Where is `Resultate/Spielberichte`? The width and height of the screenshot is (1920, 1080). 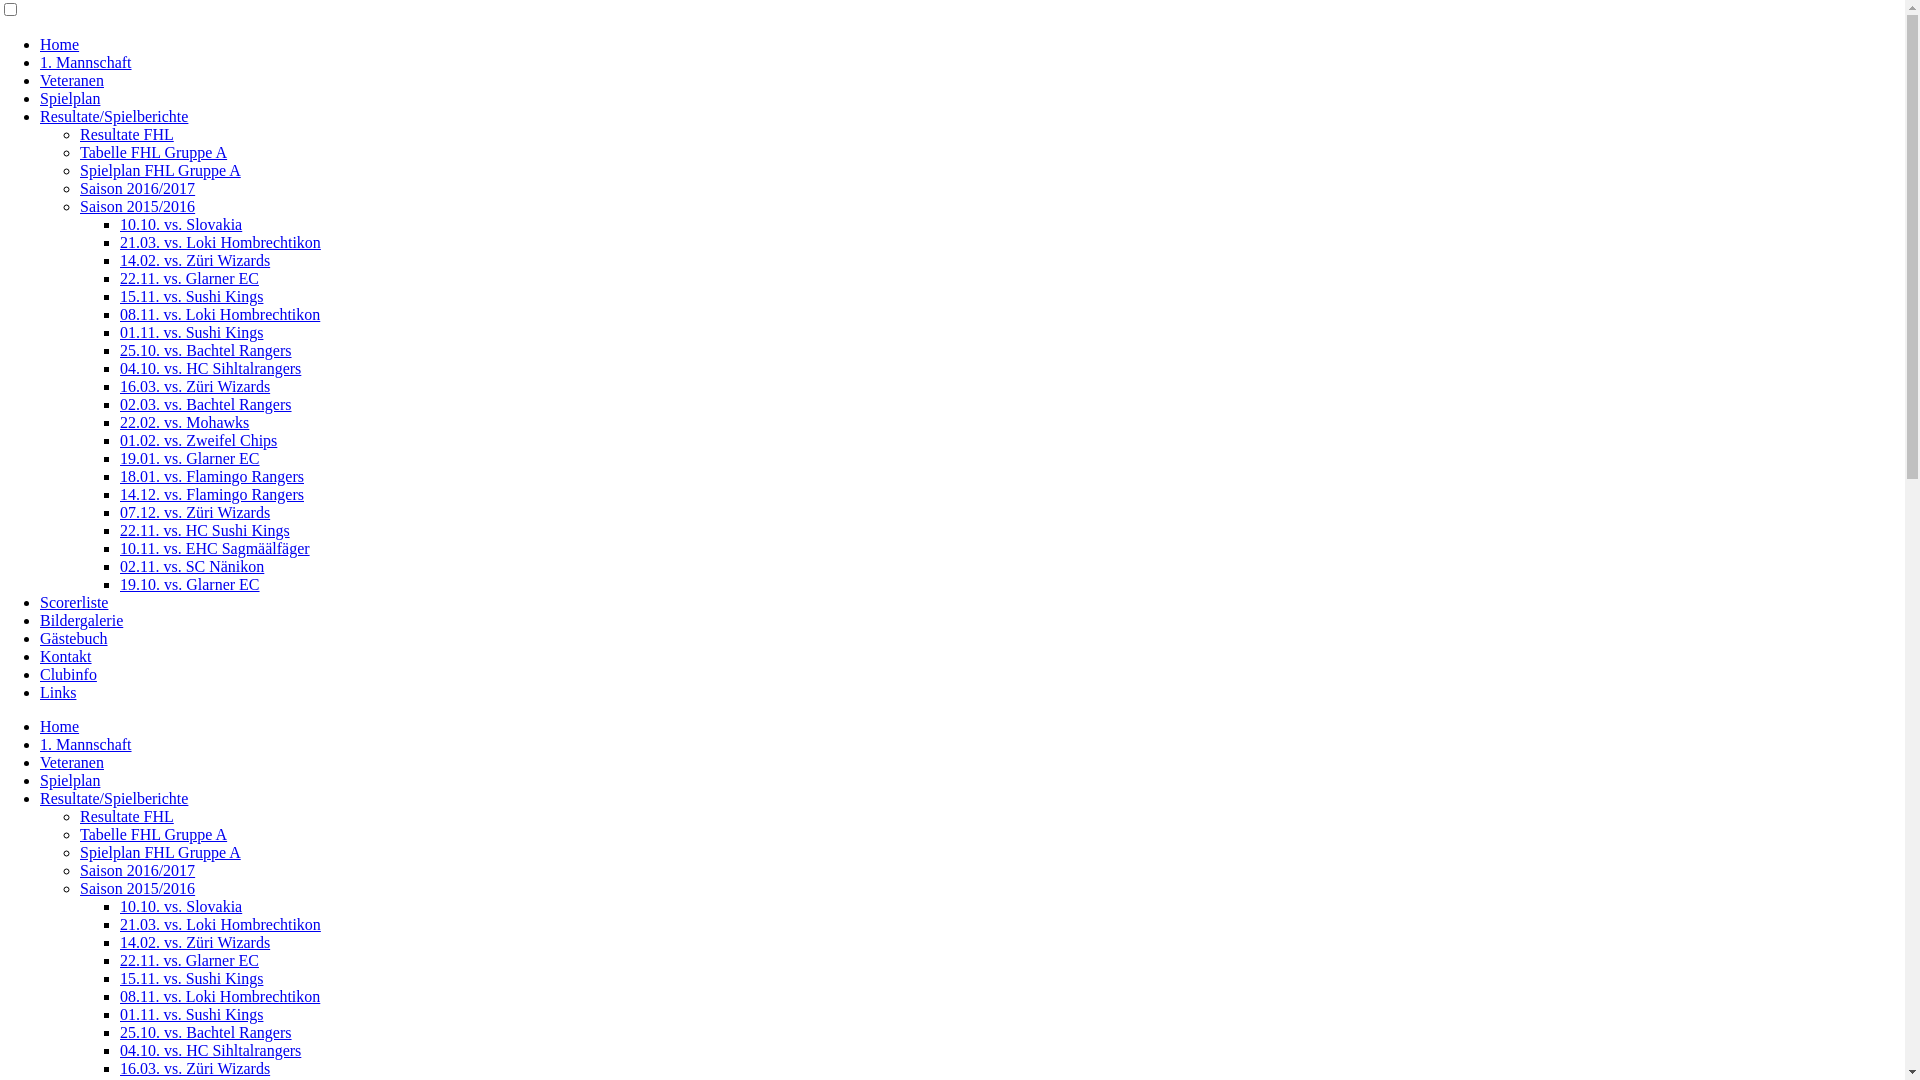 Resultate/Spielberichte is located at coordinates (114, 798).